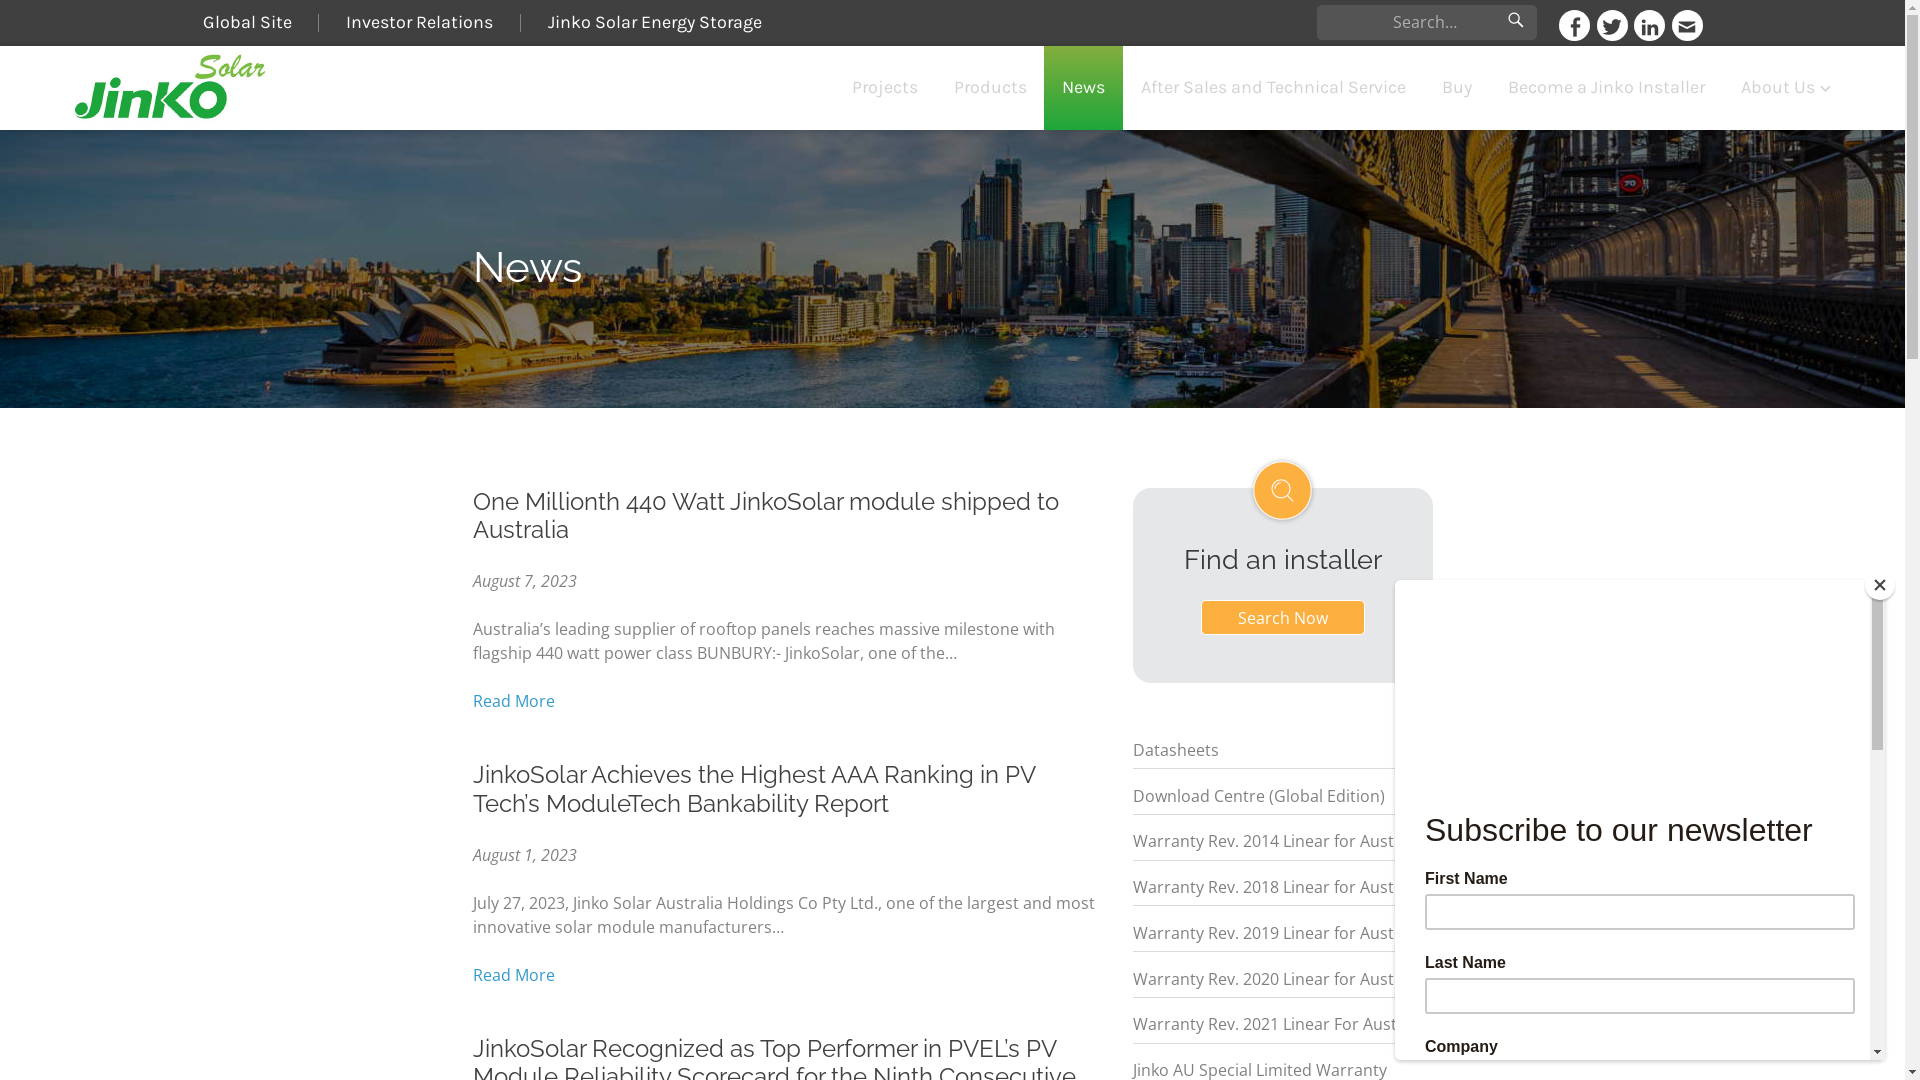 The height and width of the screenshot is (1080, 1920). Describe the element at coordinates (420, 23) in the screenshot. I see `Investor Relations` at that location.